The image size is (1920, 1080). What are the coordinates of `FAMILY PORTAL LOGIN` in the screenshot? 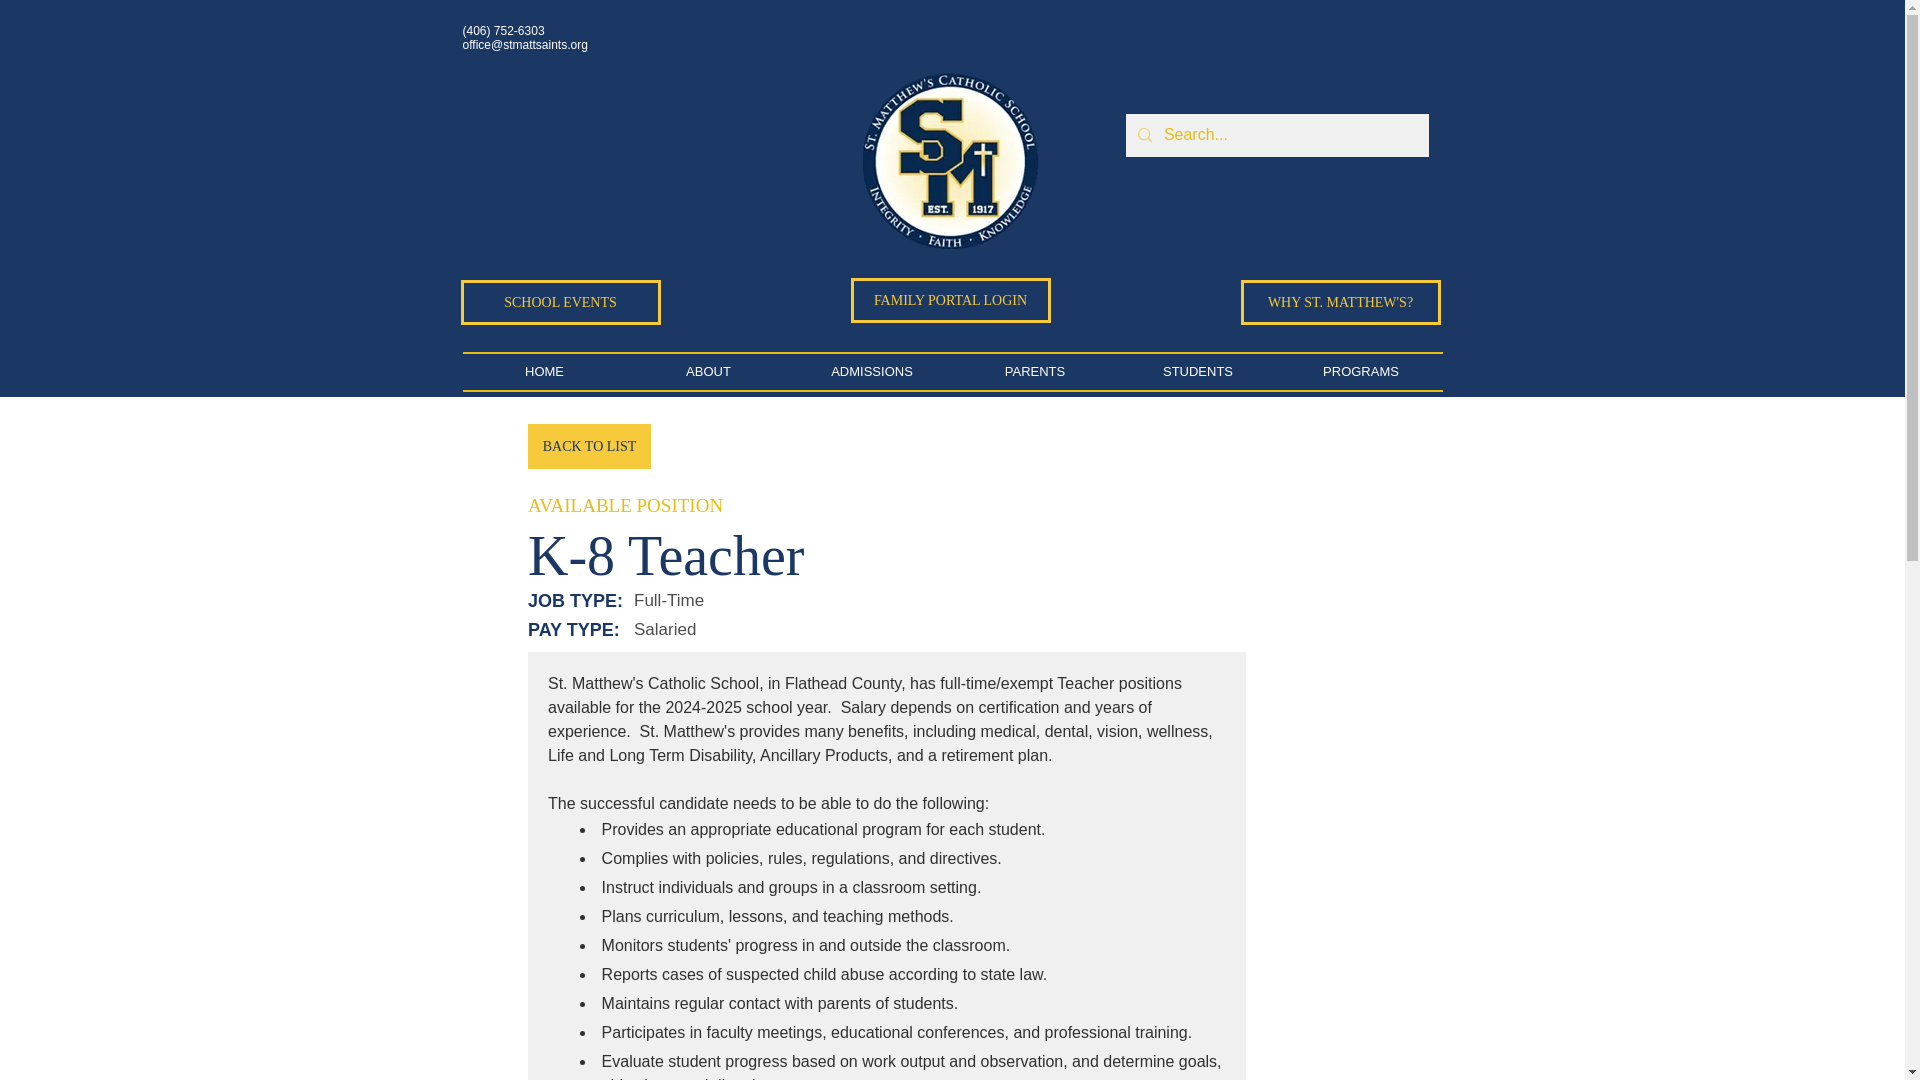 It's located at (950, 300).